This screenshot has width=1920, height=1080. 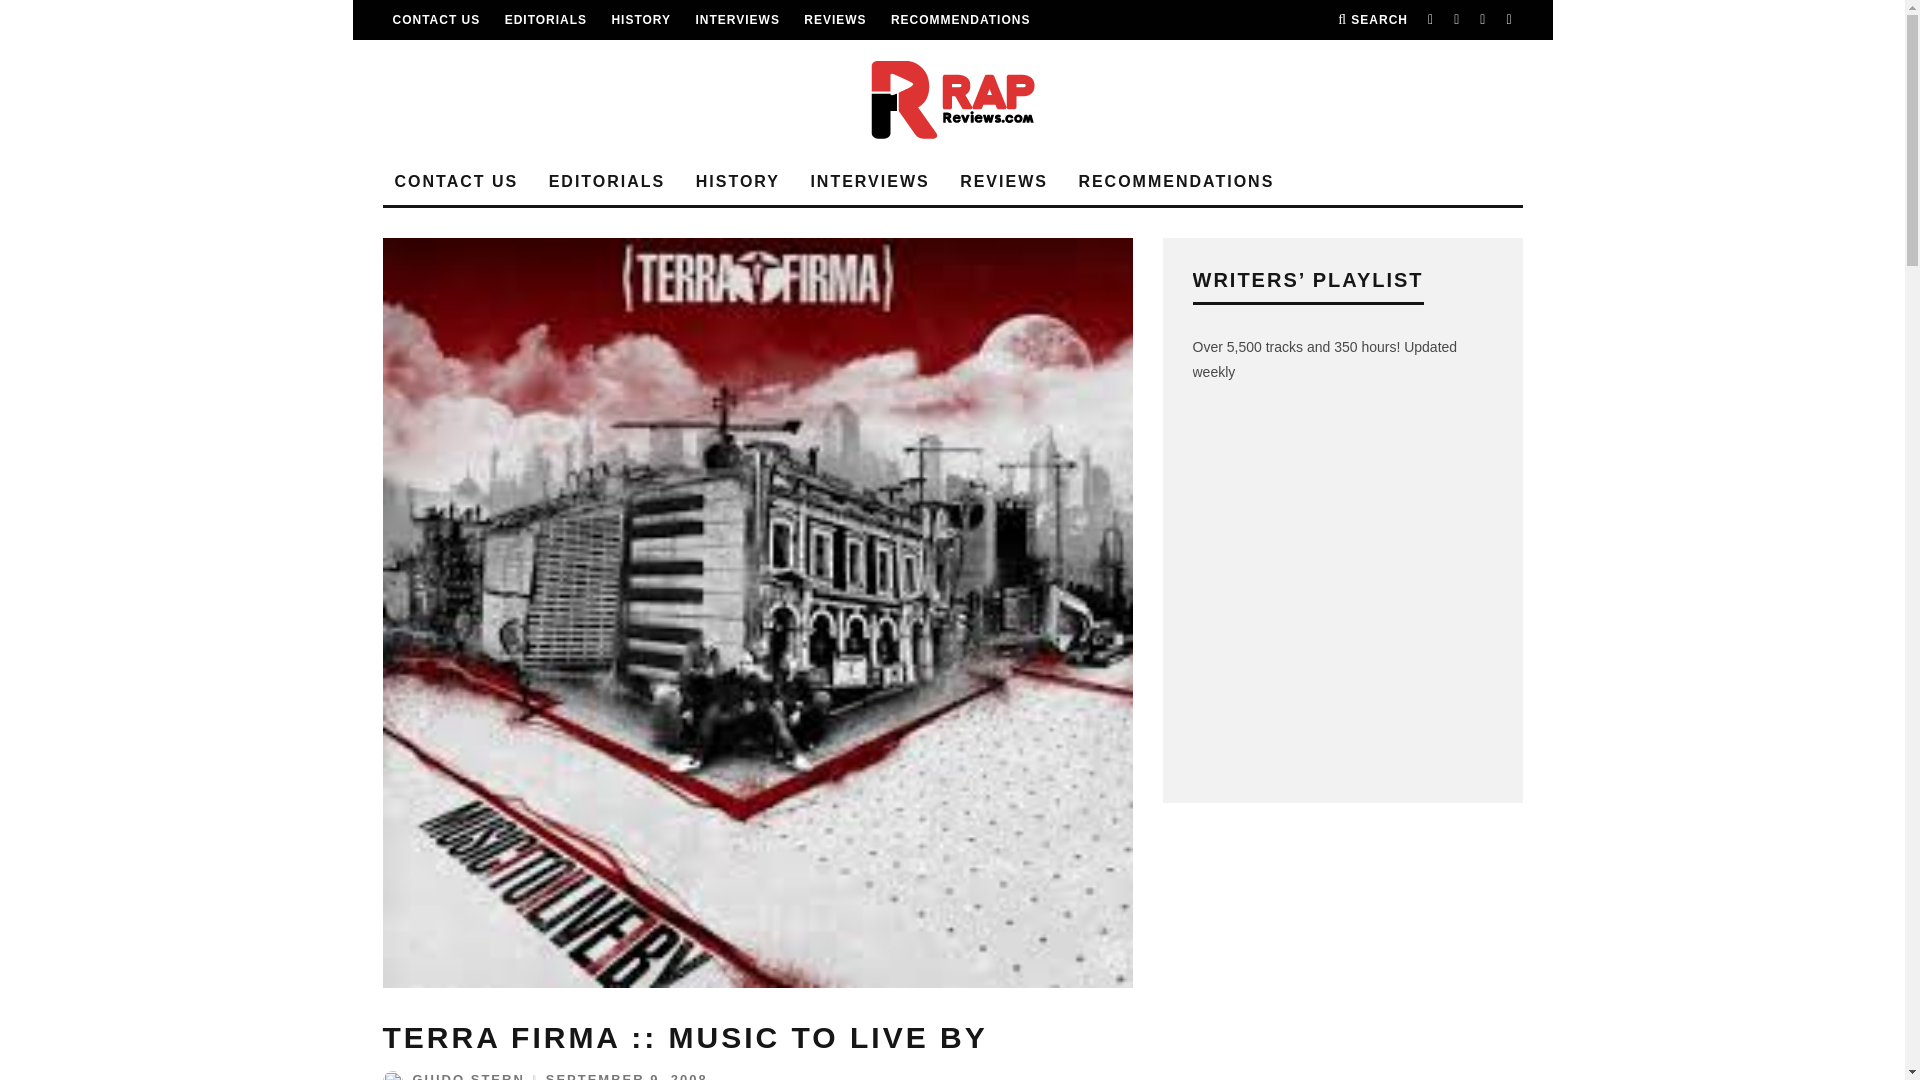 What do you see at coordinates (960, 20) in the screenshot?
I see `RECOMMENDATIONS` at bounding box center [960, 20].